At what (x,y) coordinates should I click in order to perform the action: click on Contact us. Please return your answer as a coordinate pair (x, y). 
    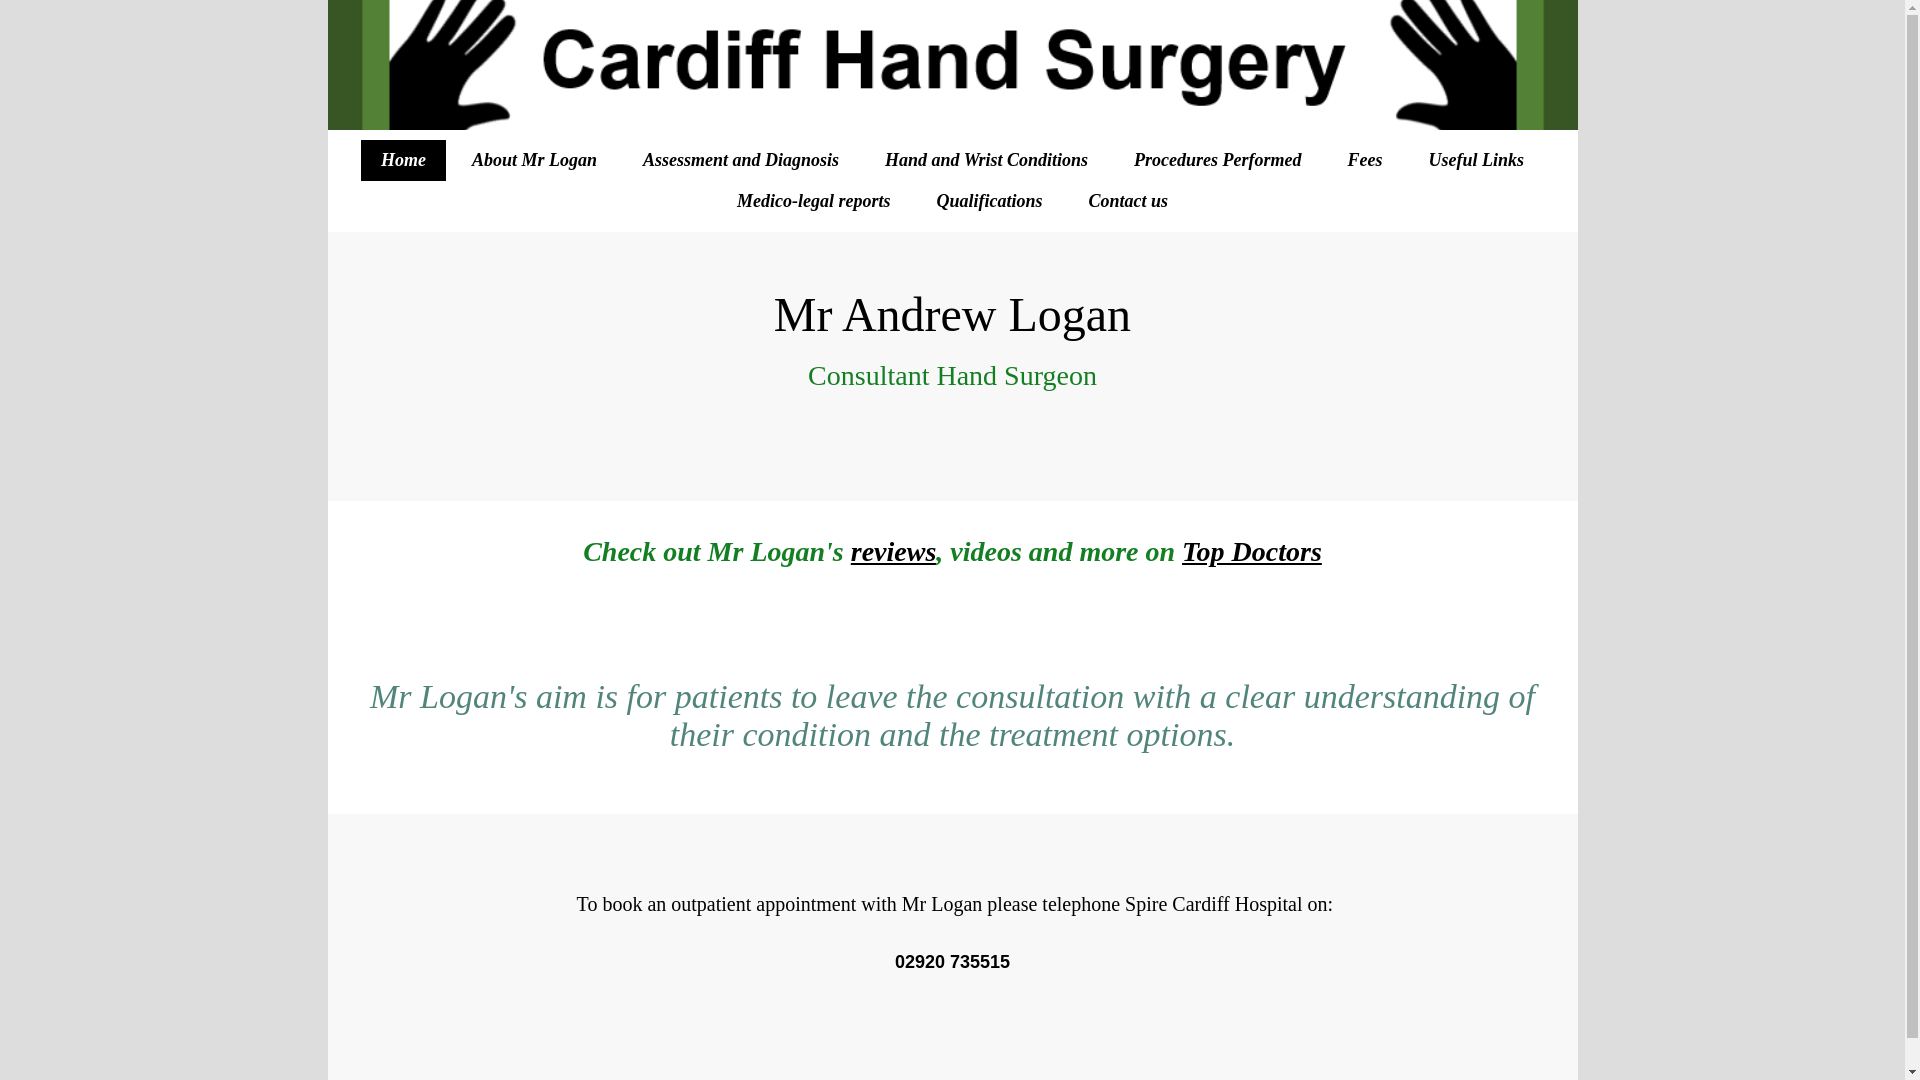
    Looking at the image, I should click on (1128, 202).